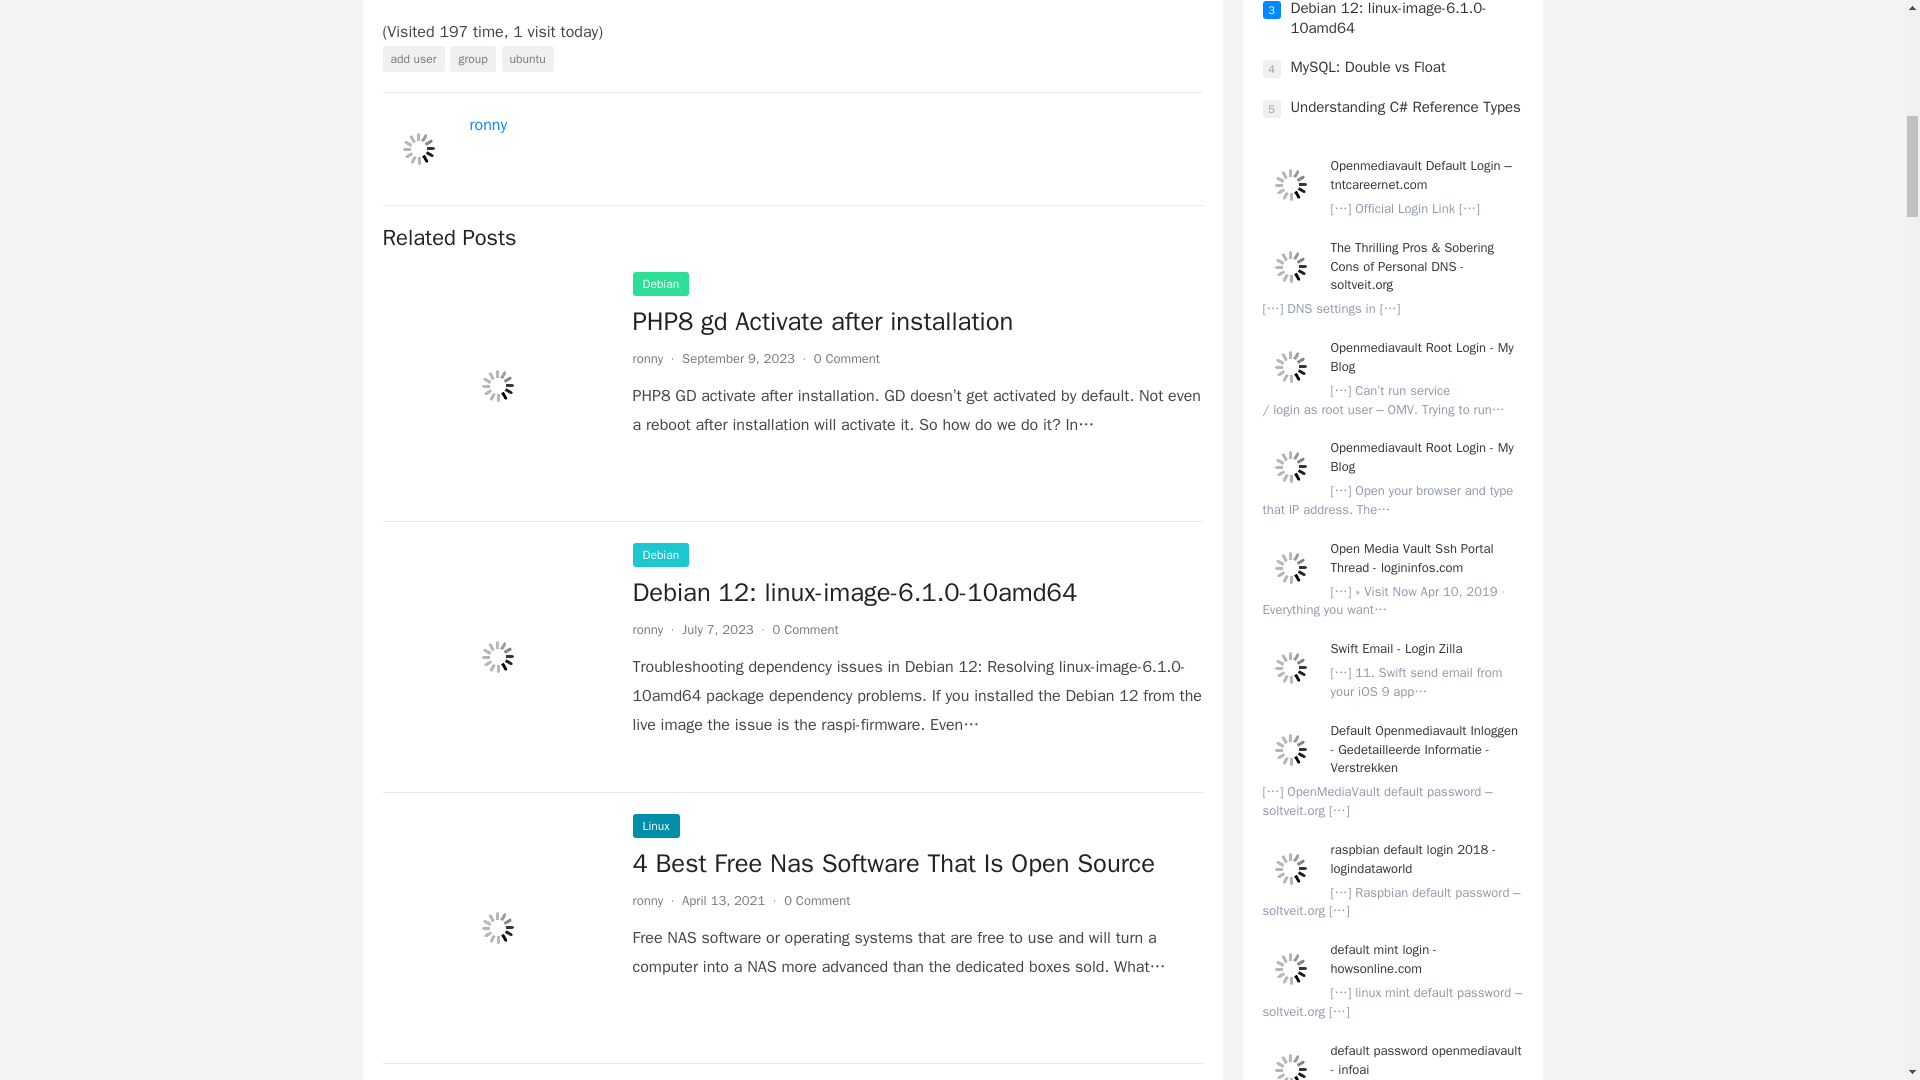 The width and height of the screenshot is (1920, 1080). I want to click on ronny, so click(646, 358).